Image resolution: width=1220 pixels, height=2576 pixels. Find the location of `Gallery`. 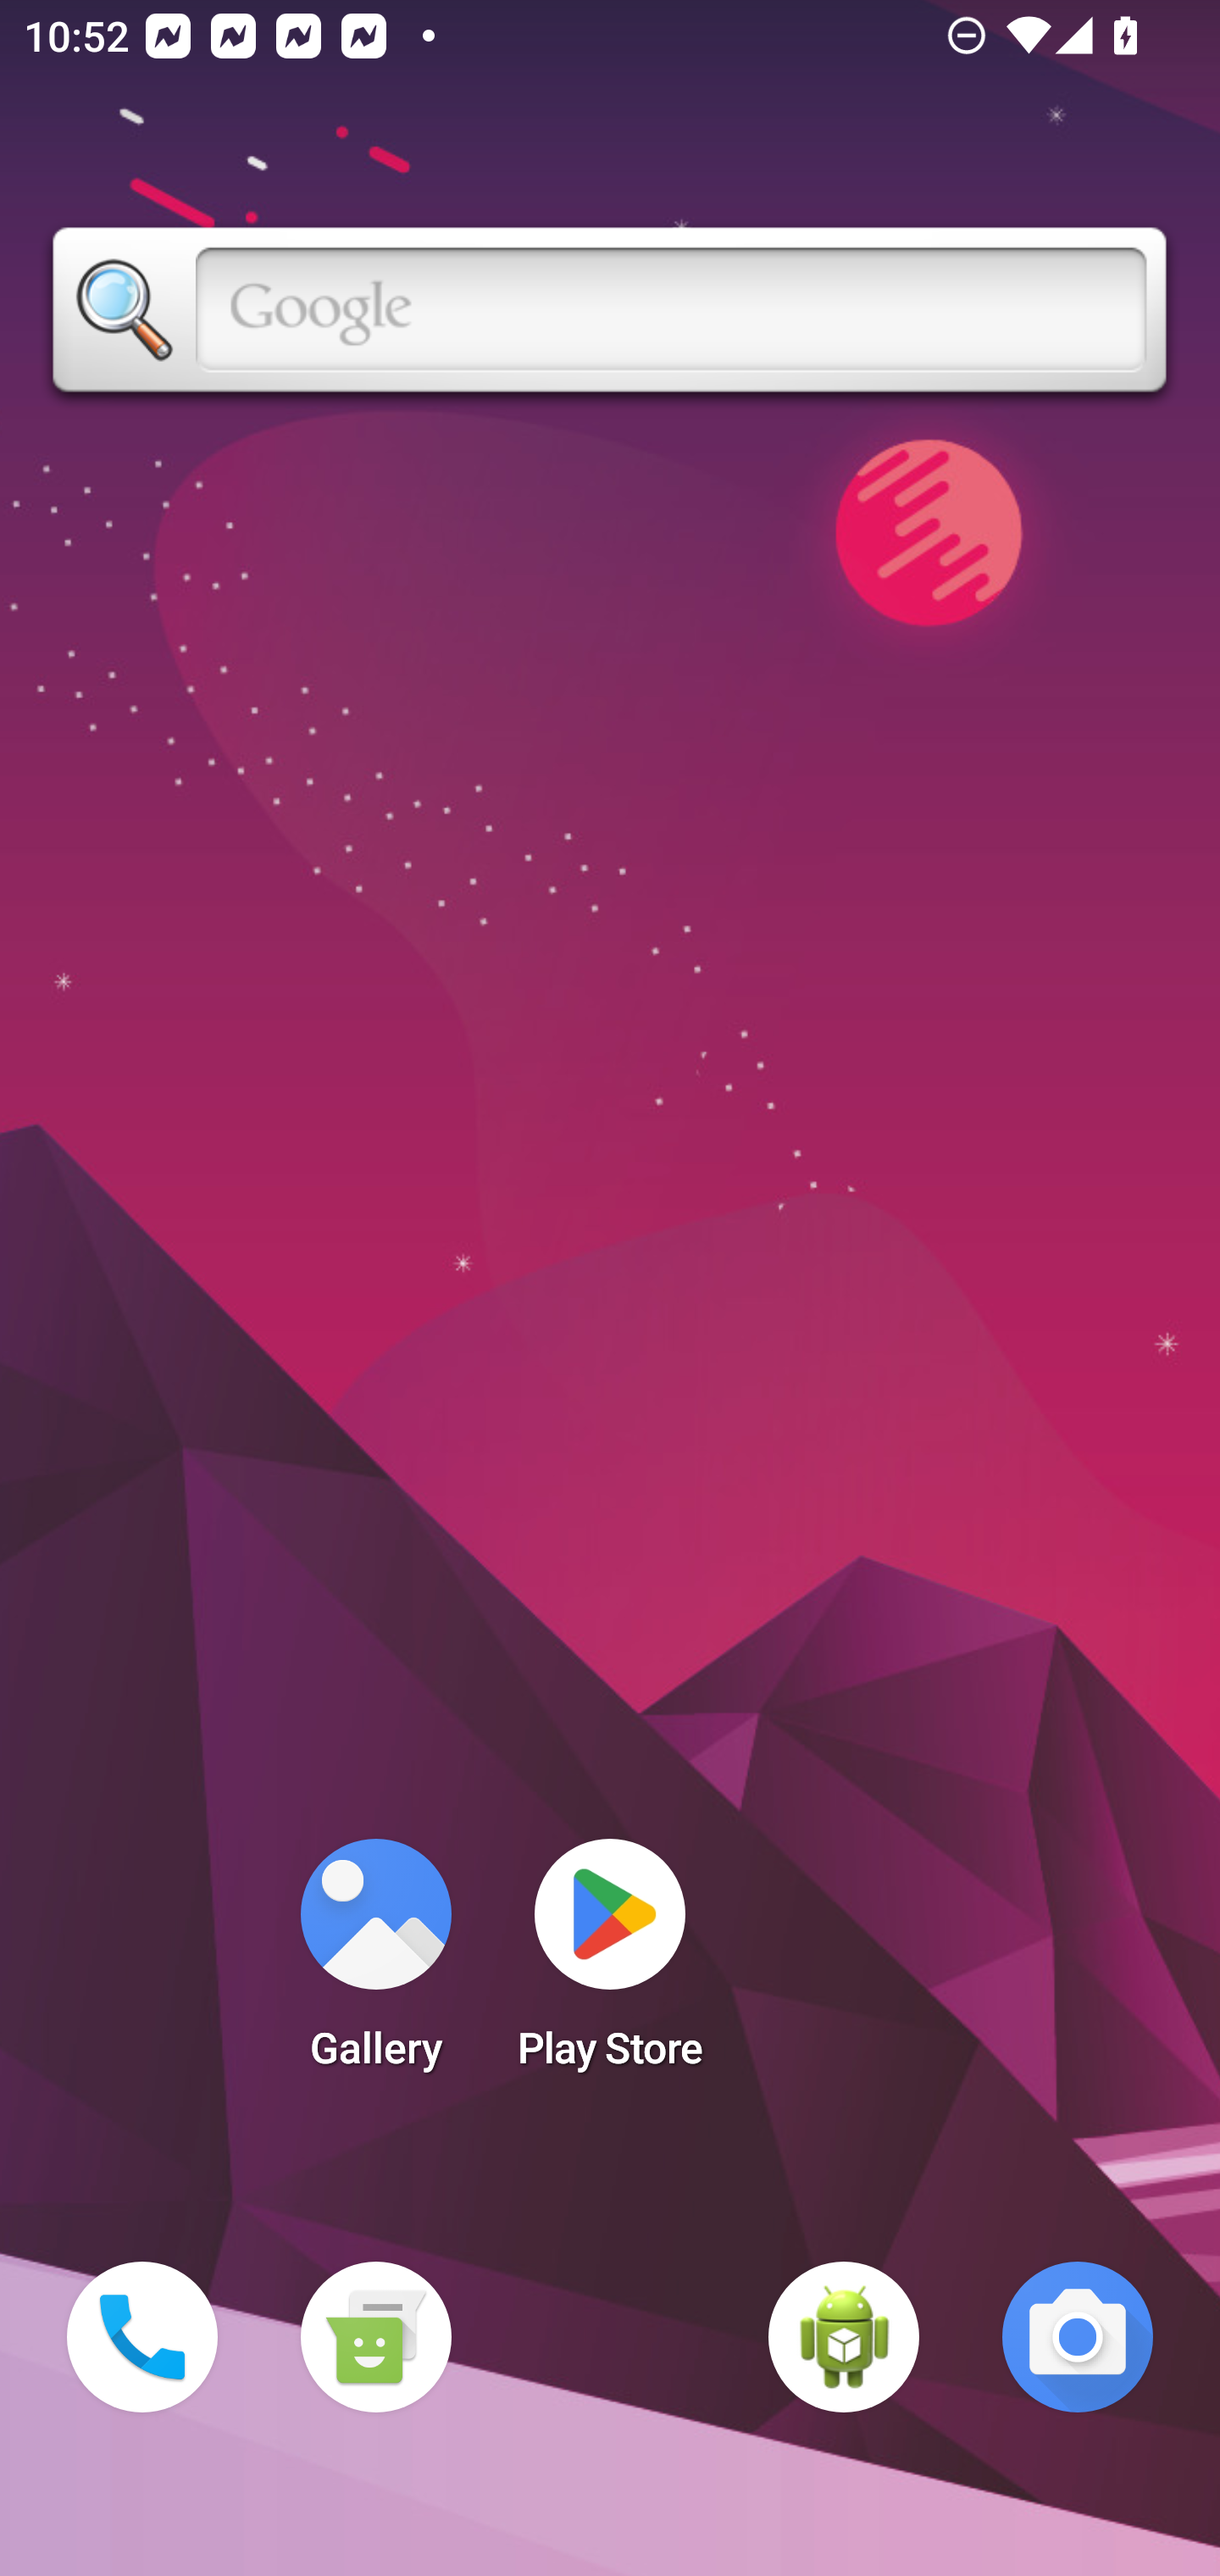

Gallery is located at coordinates (375, 1964).